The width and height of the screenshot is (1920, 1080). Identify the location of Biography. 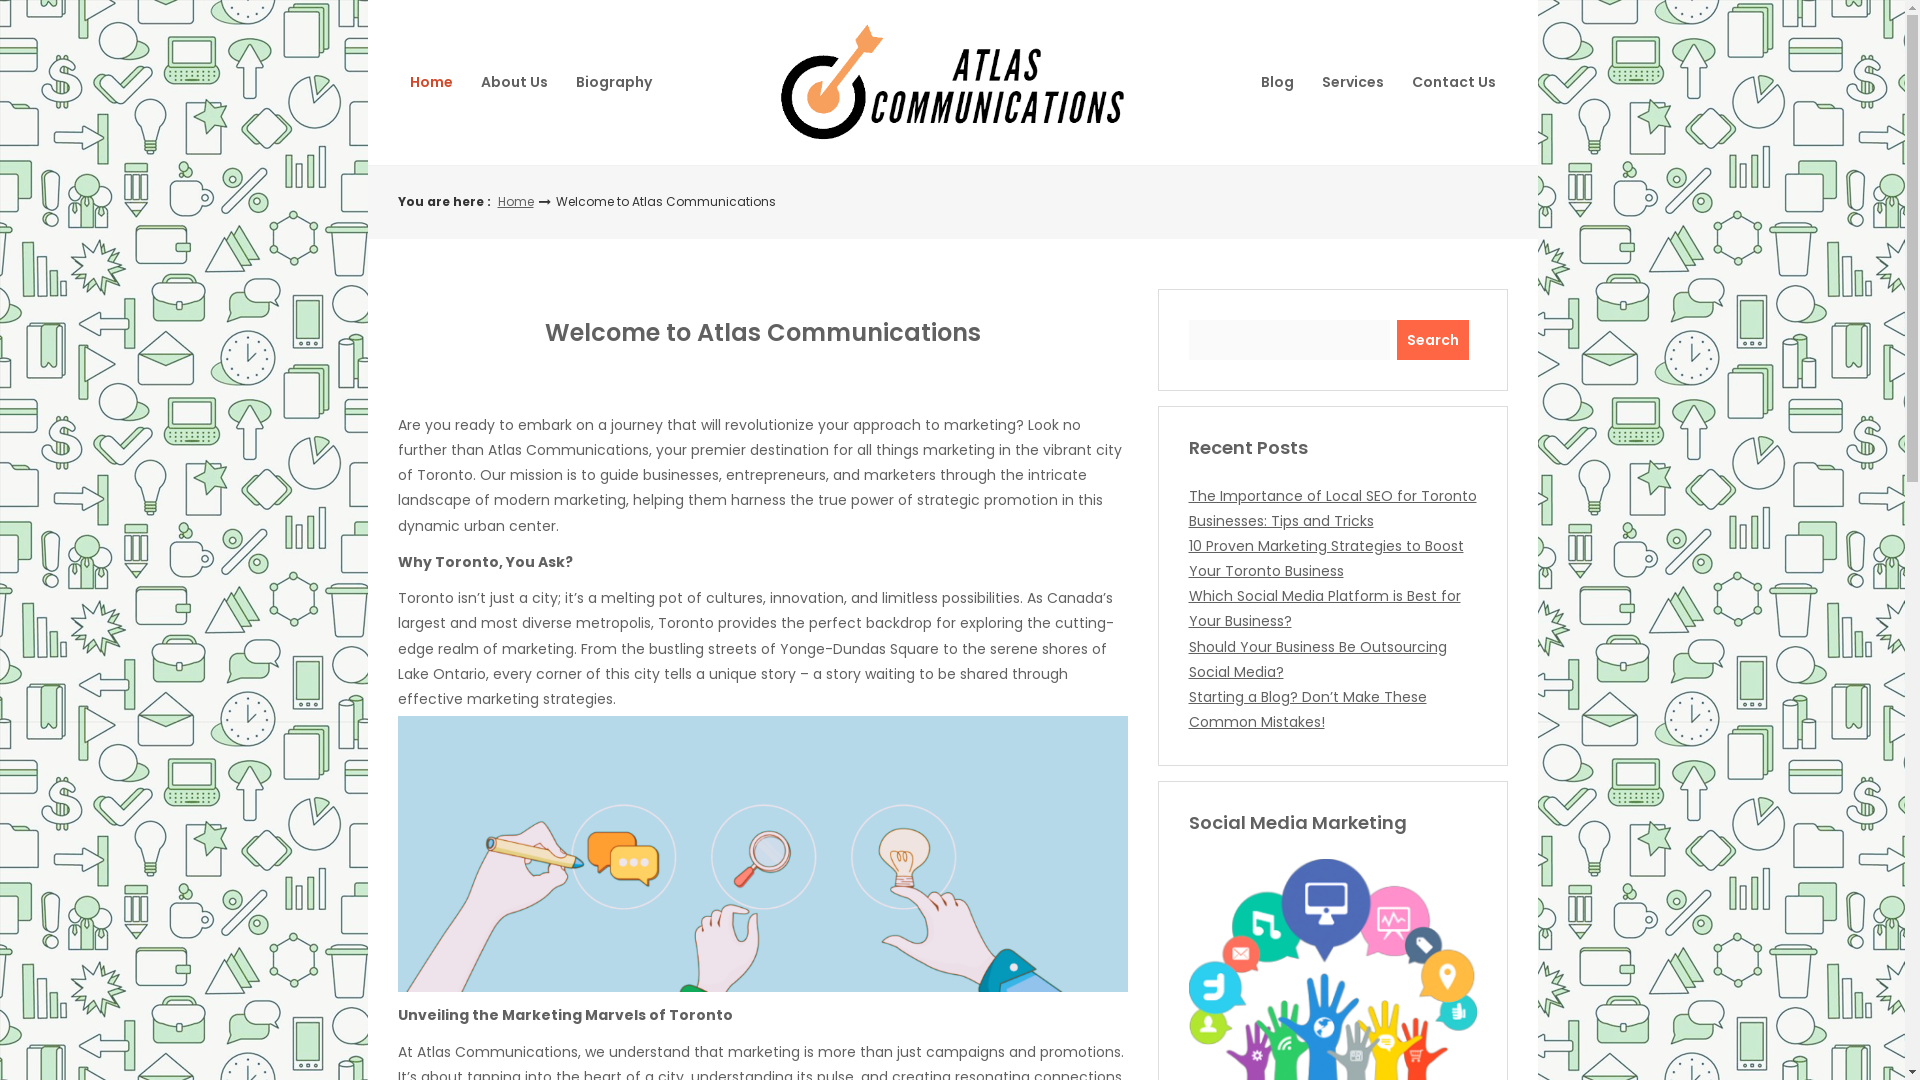
(614, 82).